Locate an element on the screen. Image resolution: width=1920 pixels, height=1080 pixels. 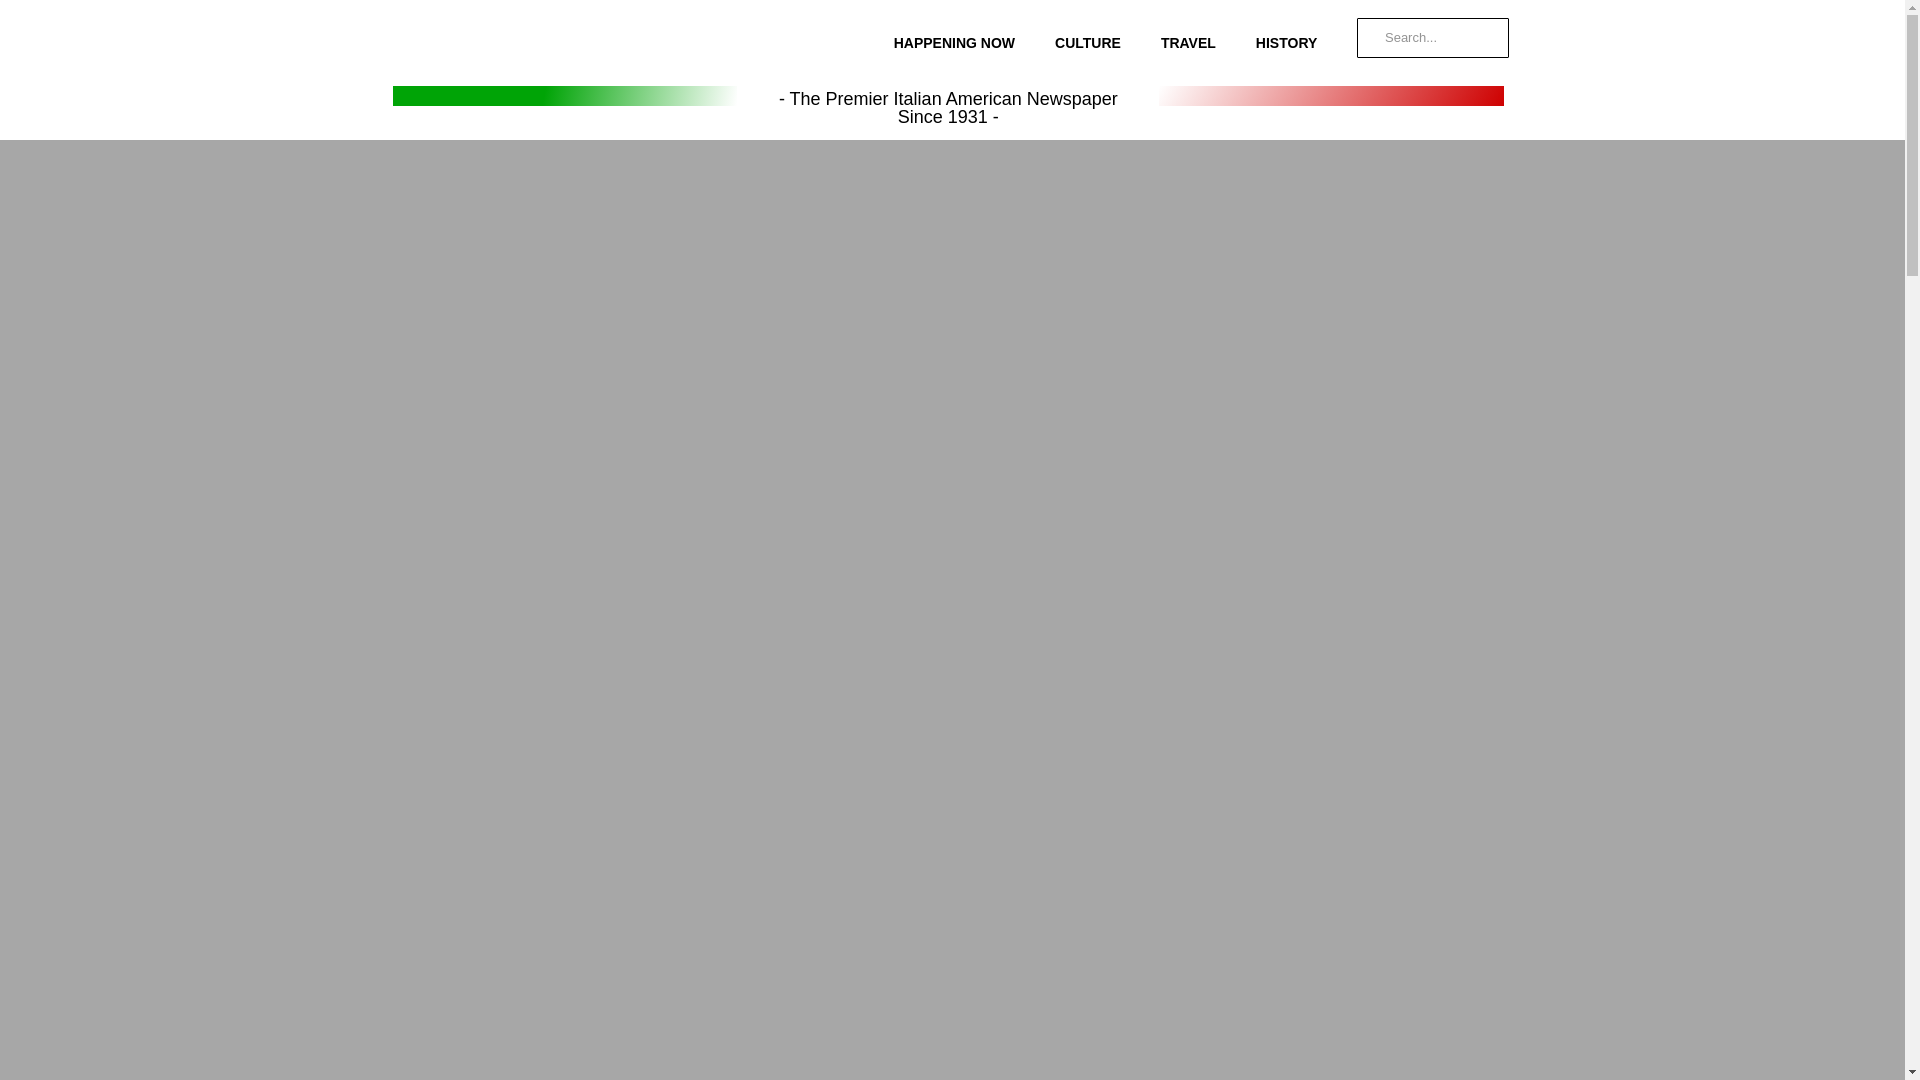
HAPPENING NOW is located at coordinates (954, 42).